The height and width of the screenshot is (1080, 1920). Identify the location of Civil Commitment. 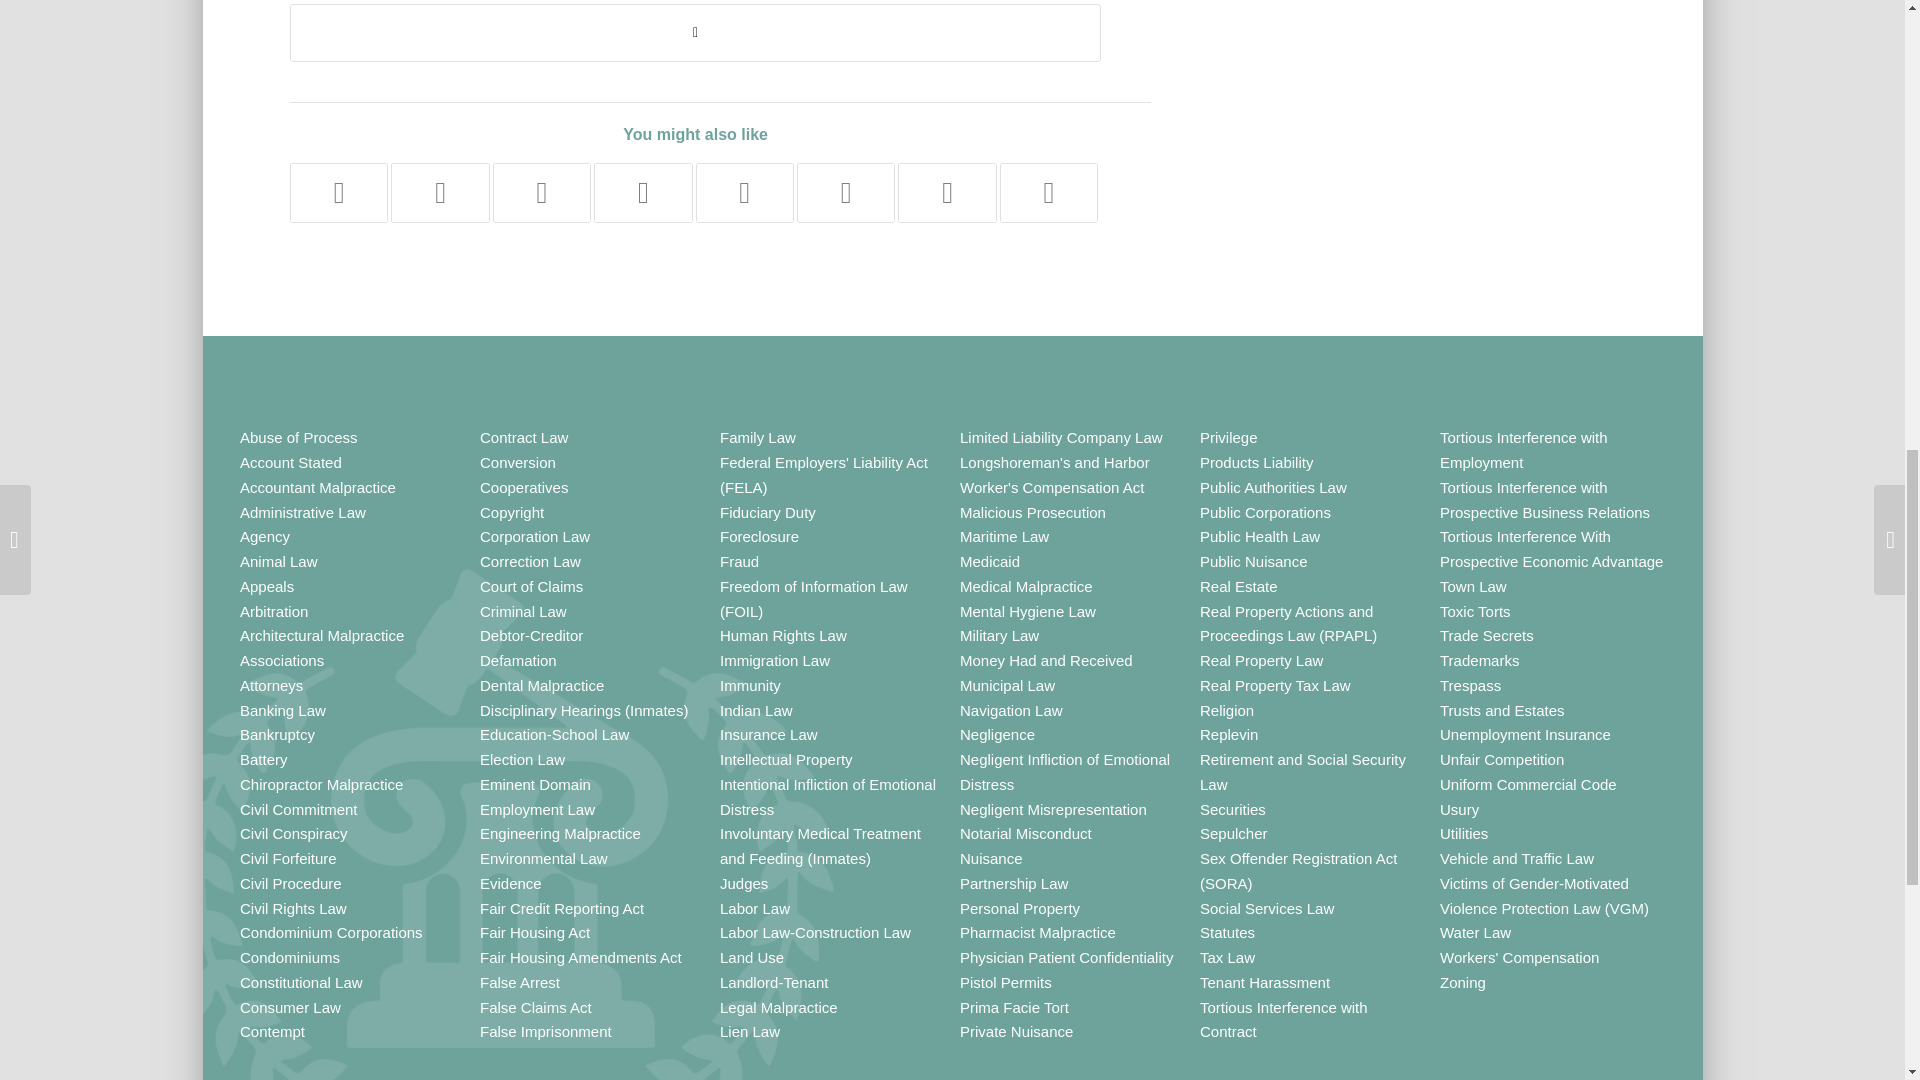
(298, 809).